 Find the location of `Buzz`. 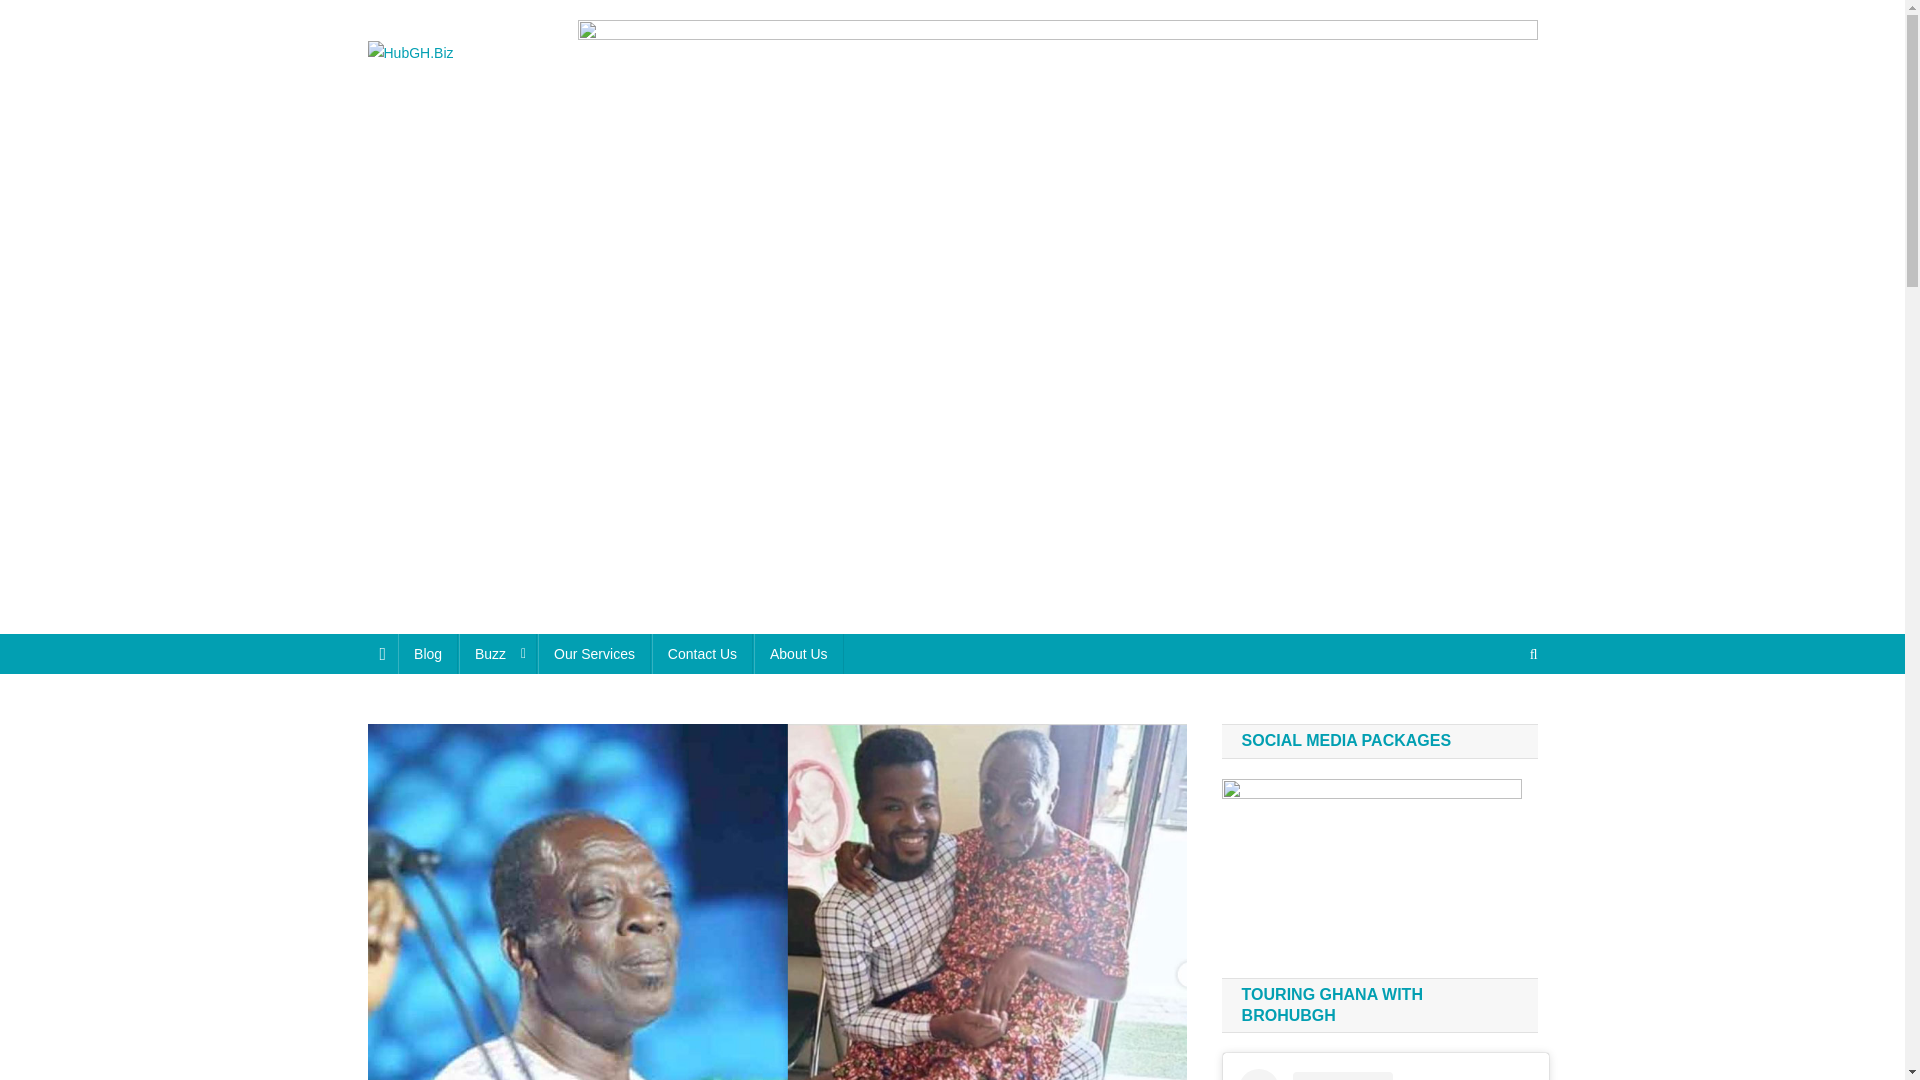

Buzz is located at coordinates (498, 653).